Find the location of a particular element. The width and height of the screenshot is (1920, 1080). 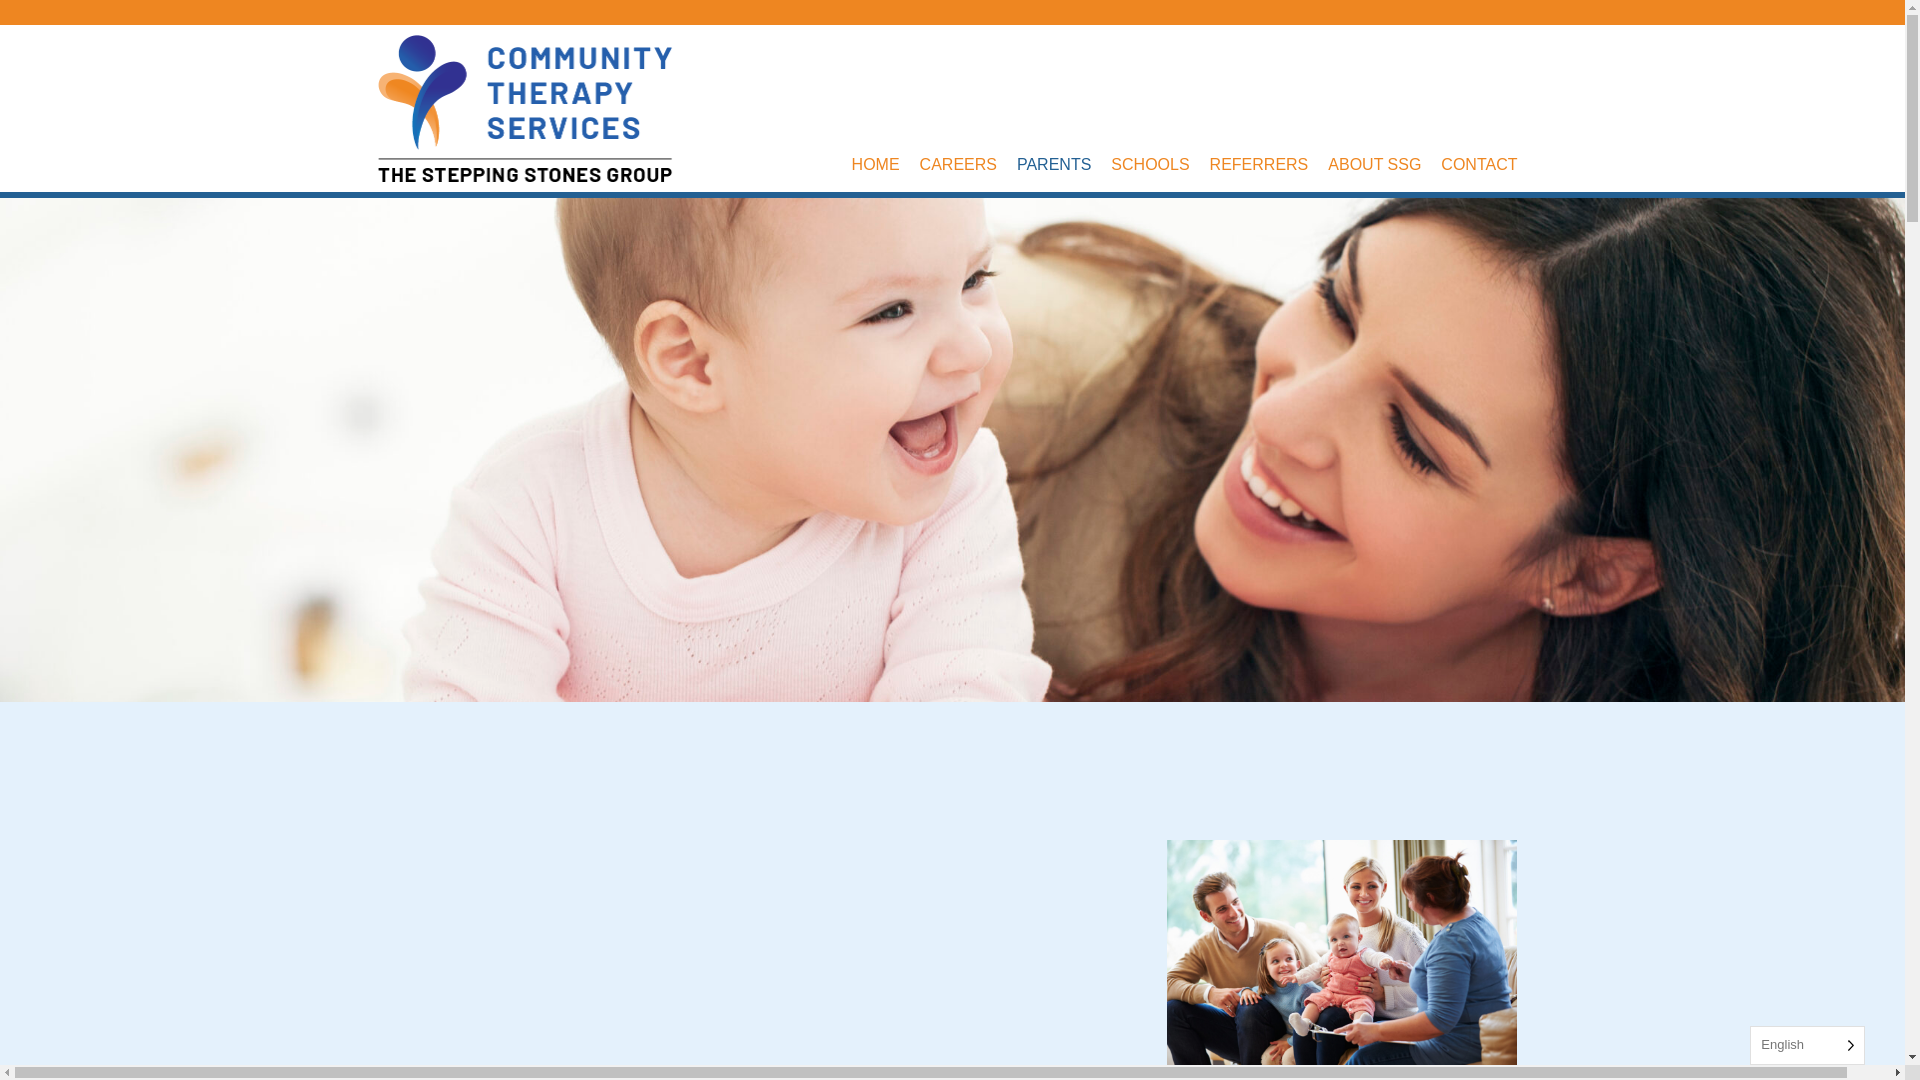

PARENTS is located at coordinates (1064, 164).